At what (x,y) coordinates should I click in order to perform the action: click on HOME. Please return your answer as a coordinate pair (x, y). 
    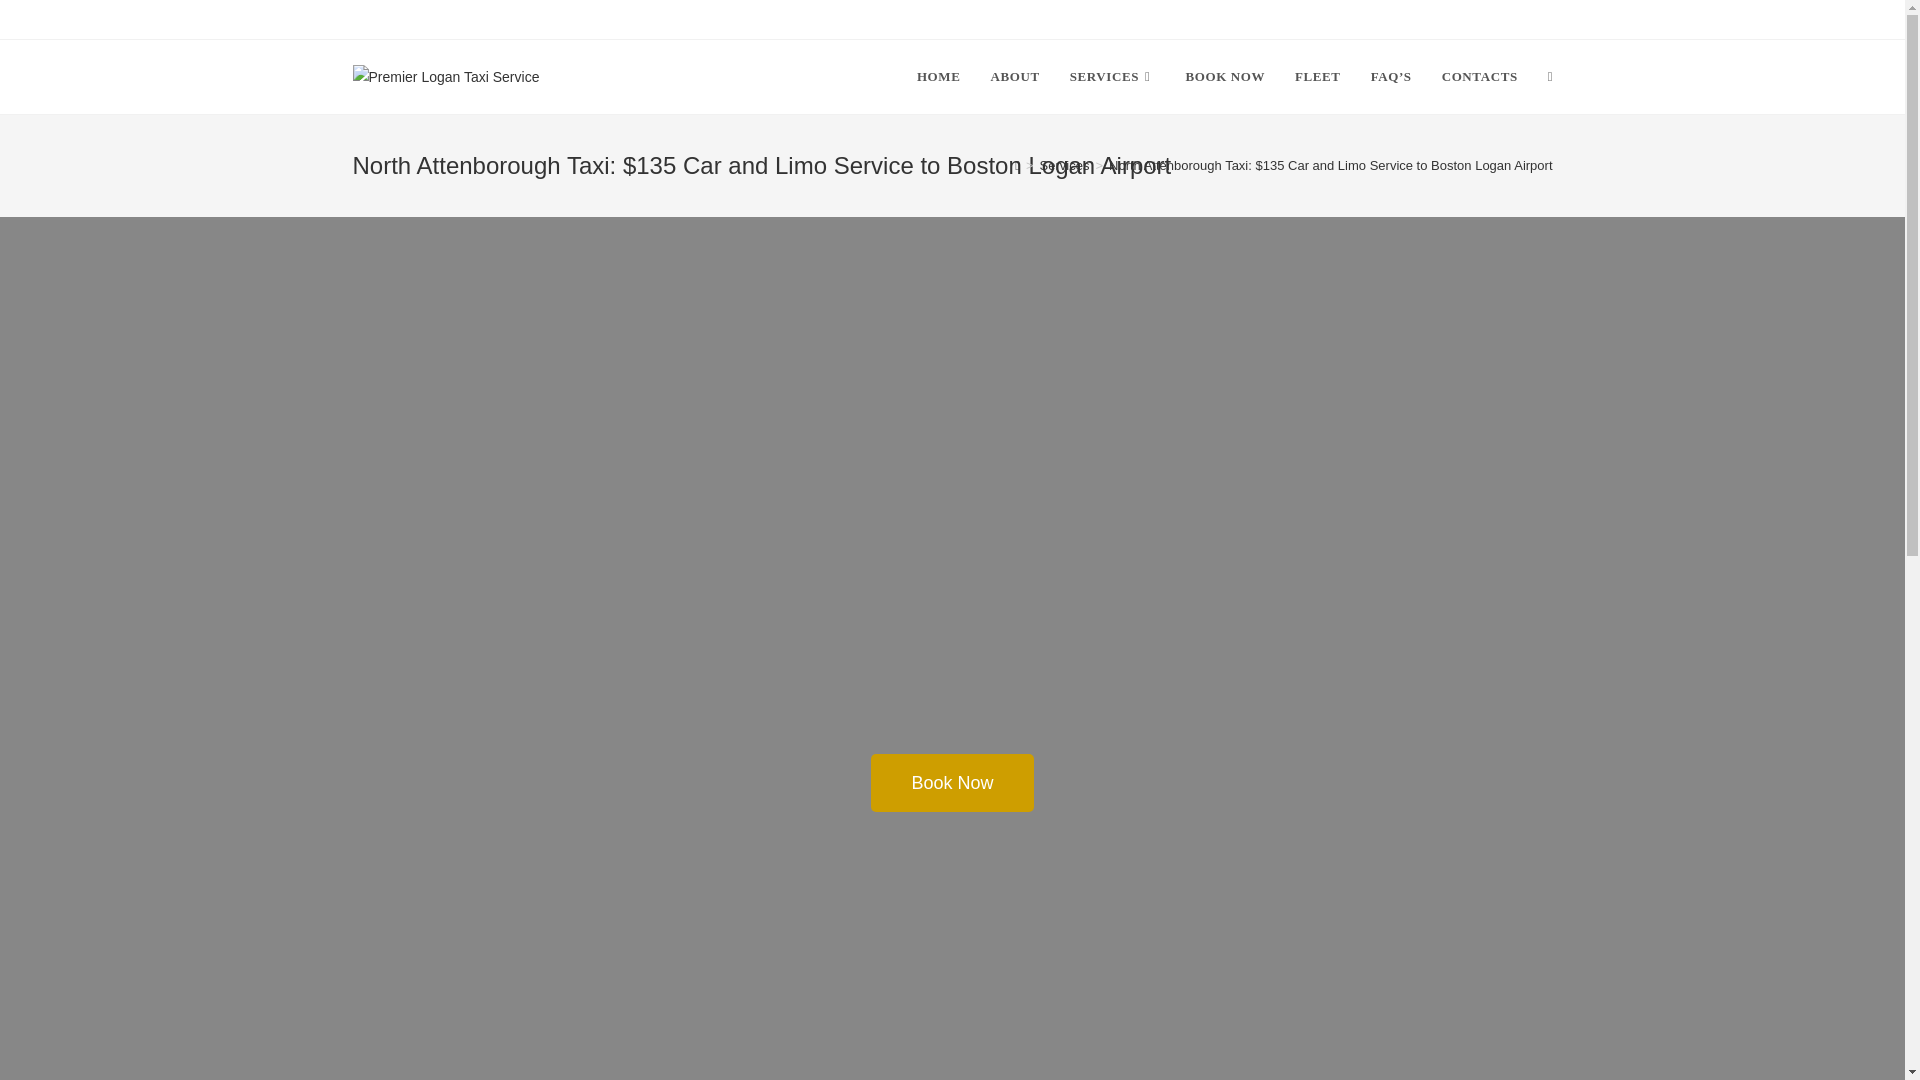
    Looking at the image, I should click on (938, 76).